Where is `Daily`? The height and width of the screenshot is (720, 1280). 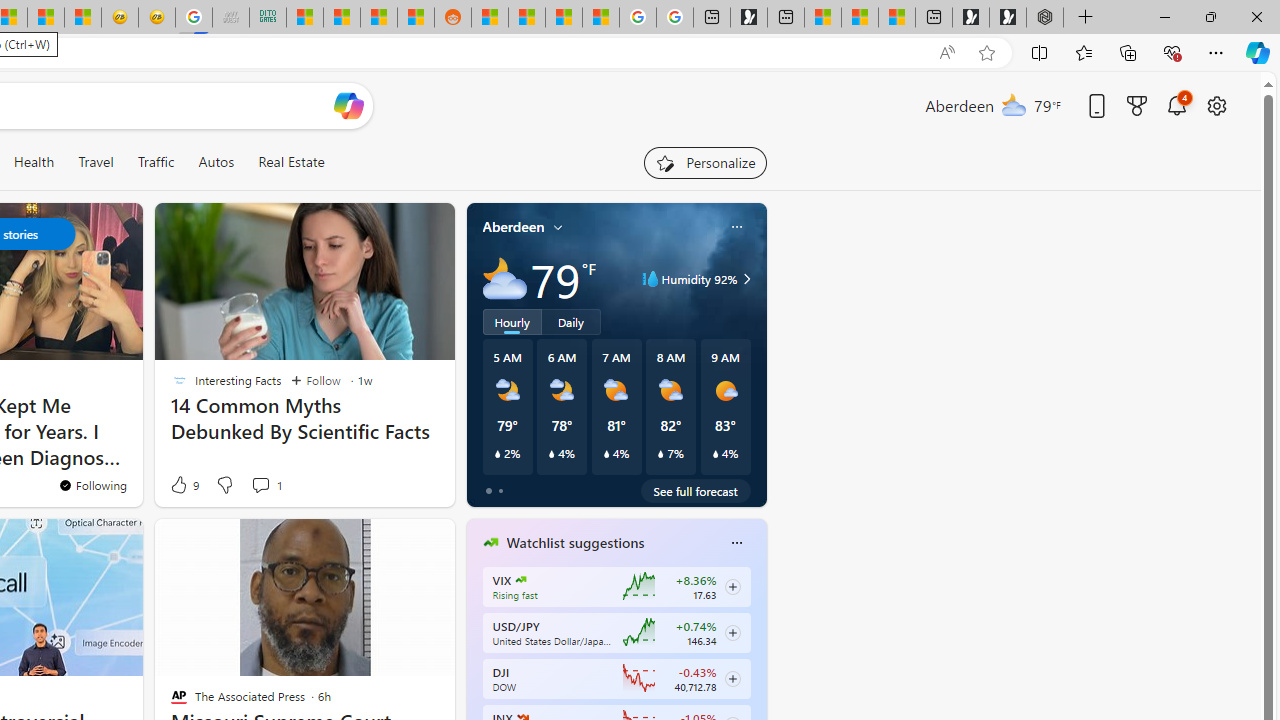
Daily is located at coordinates (571, 321).